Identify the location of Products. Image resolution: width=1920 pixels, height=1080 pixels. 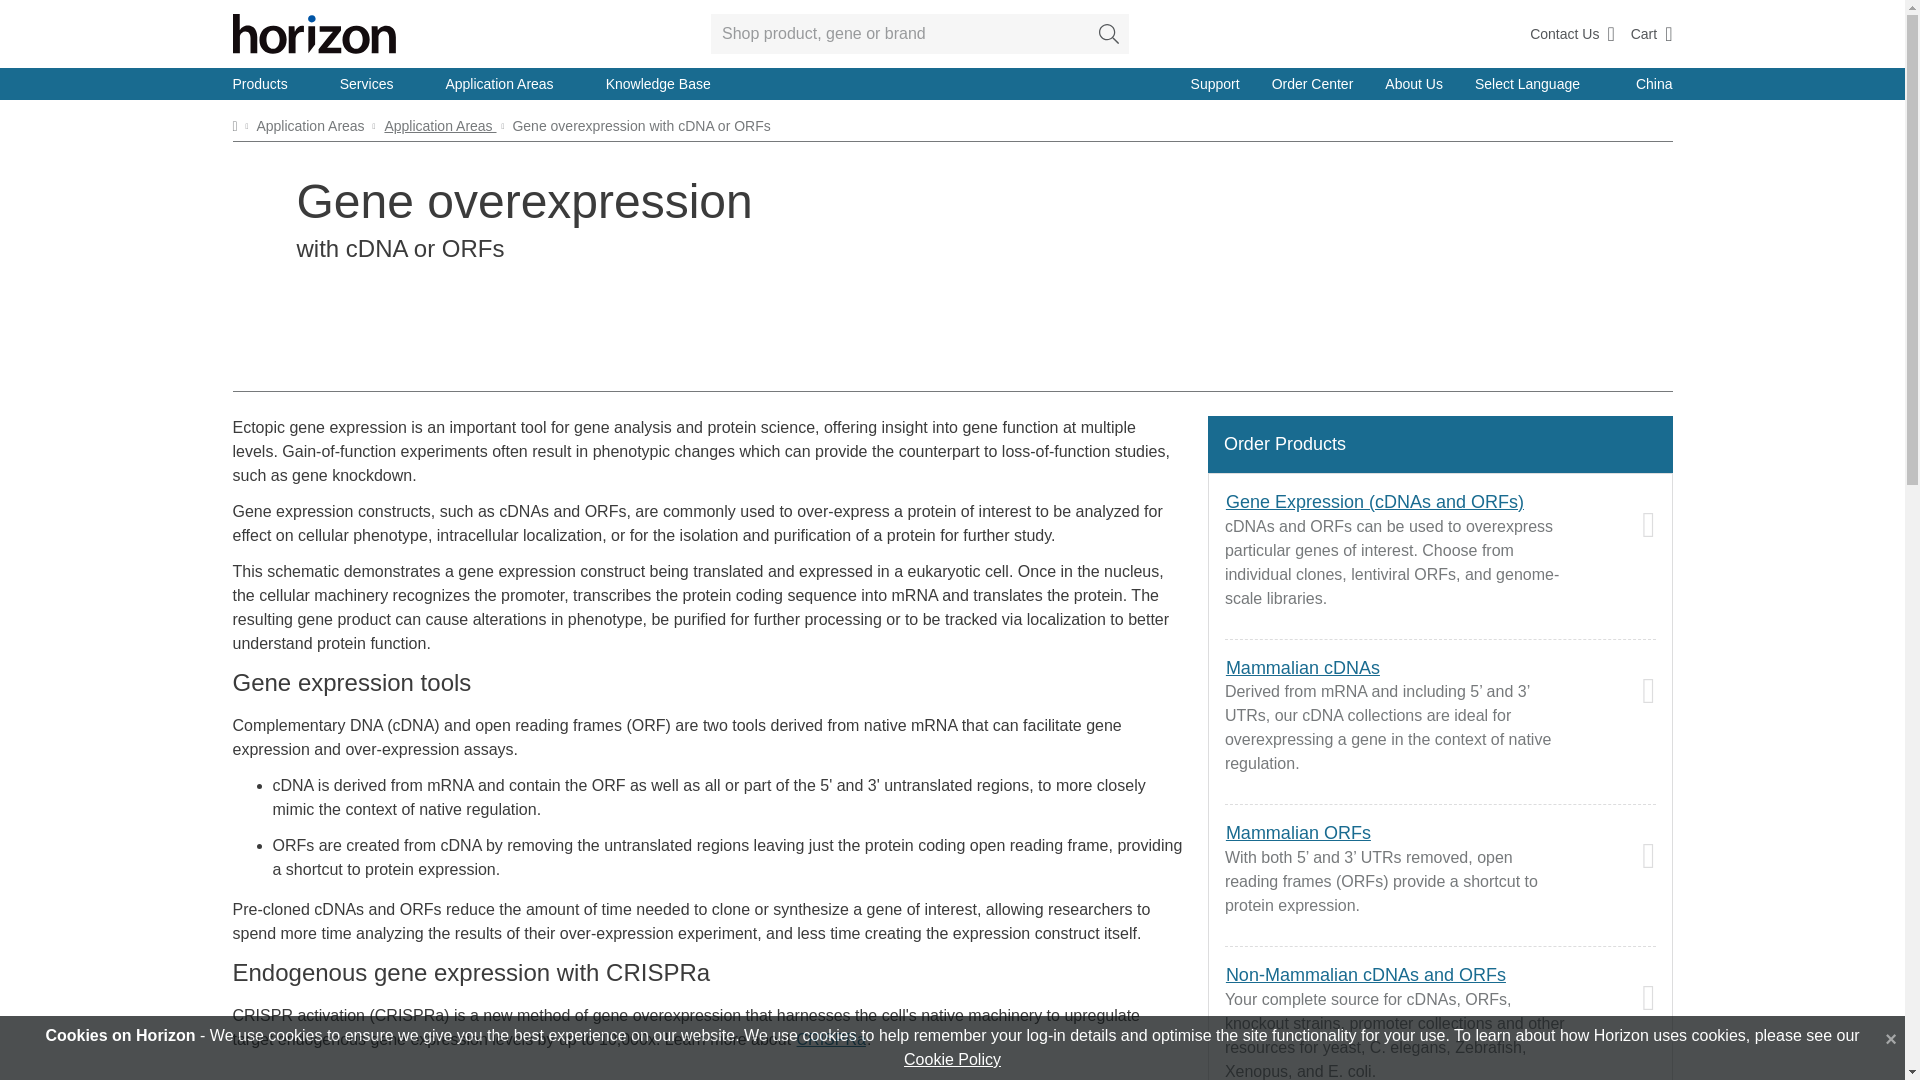
(272, 84).